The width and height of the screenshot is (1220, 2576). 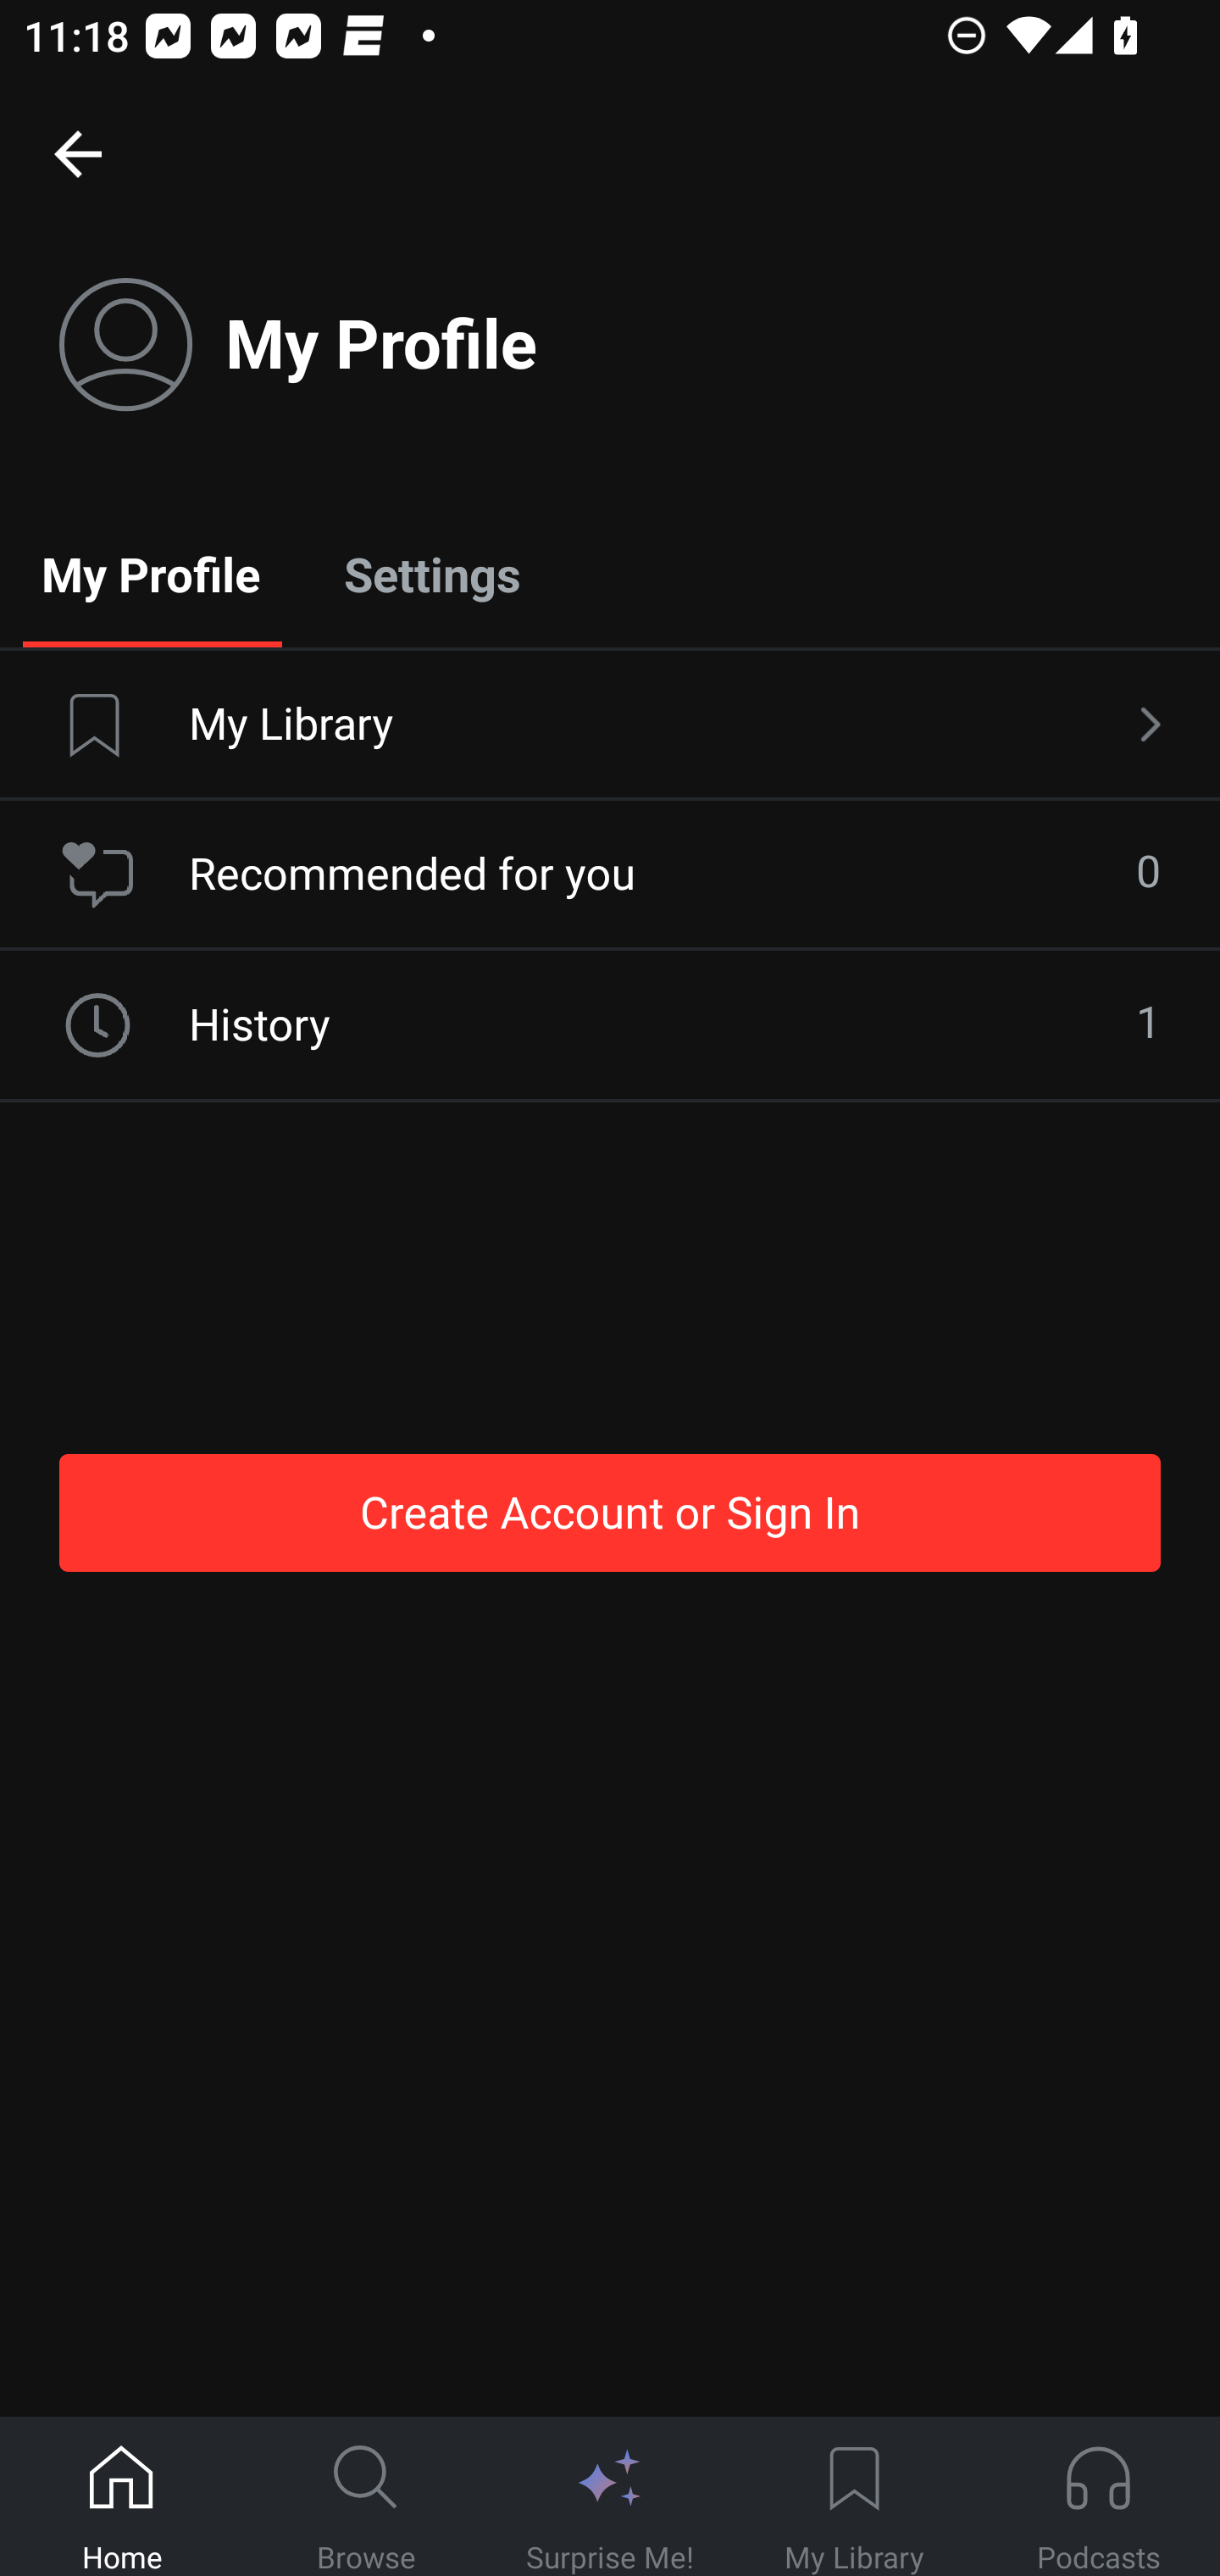 I want to click on Home, back, so click(x=77, y=153).